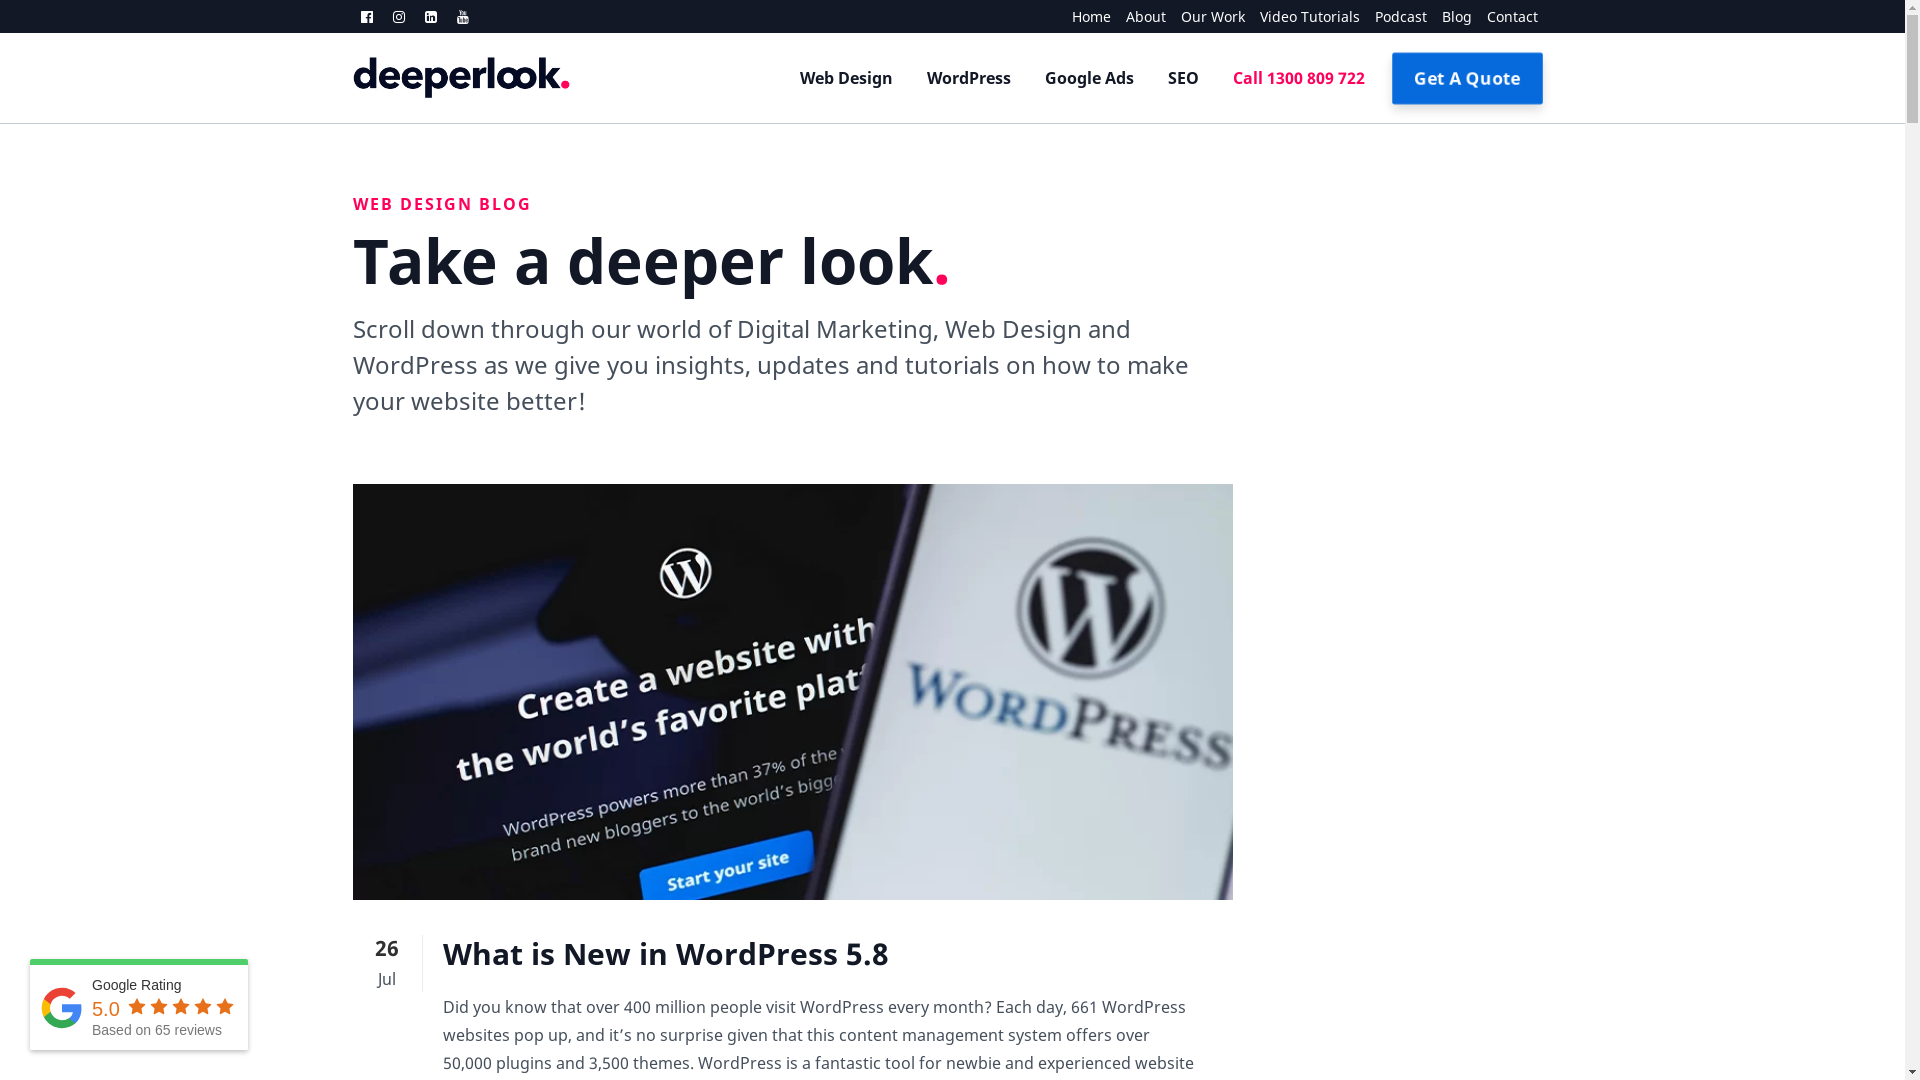 The width and height of the screenshot is (1920, 1080). I want to click on Home, so click(1083, 16).